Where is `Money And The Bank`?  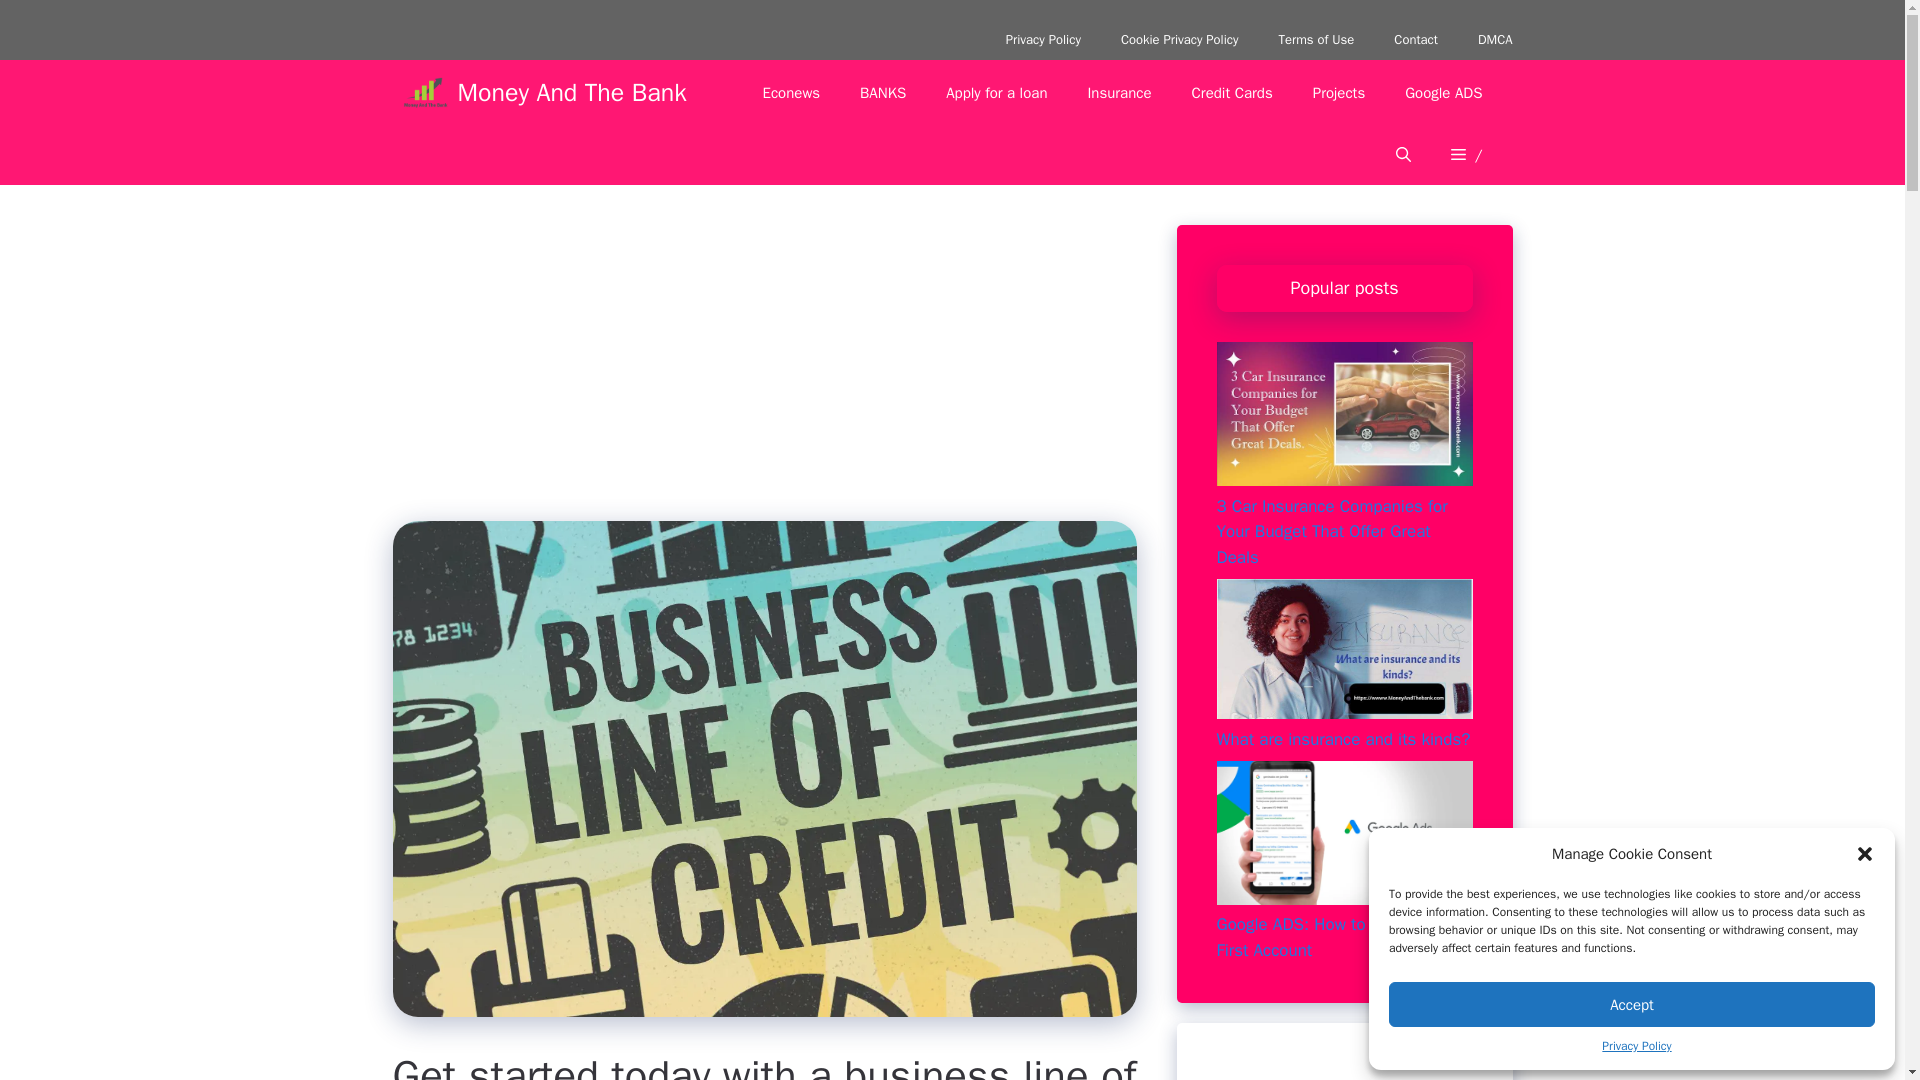
Money And The Bank is located at coordinates (572, 92).